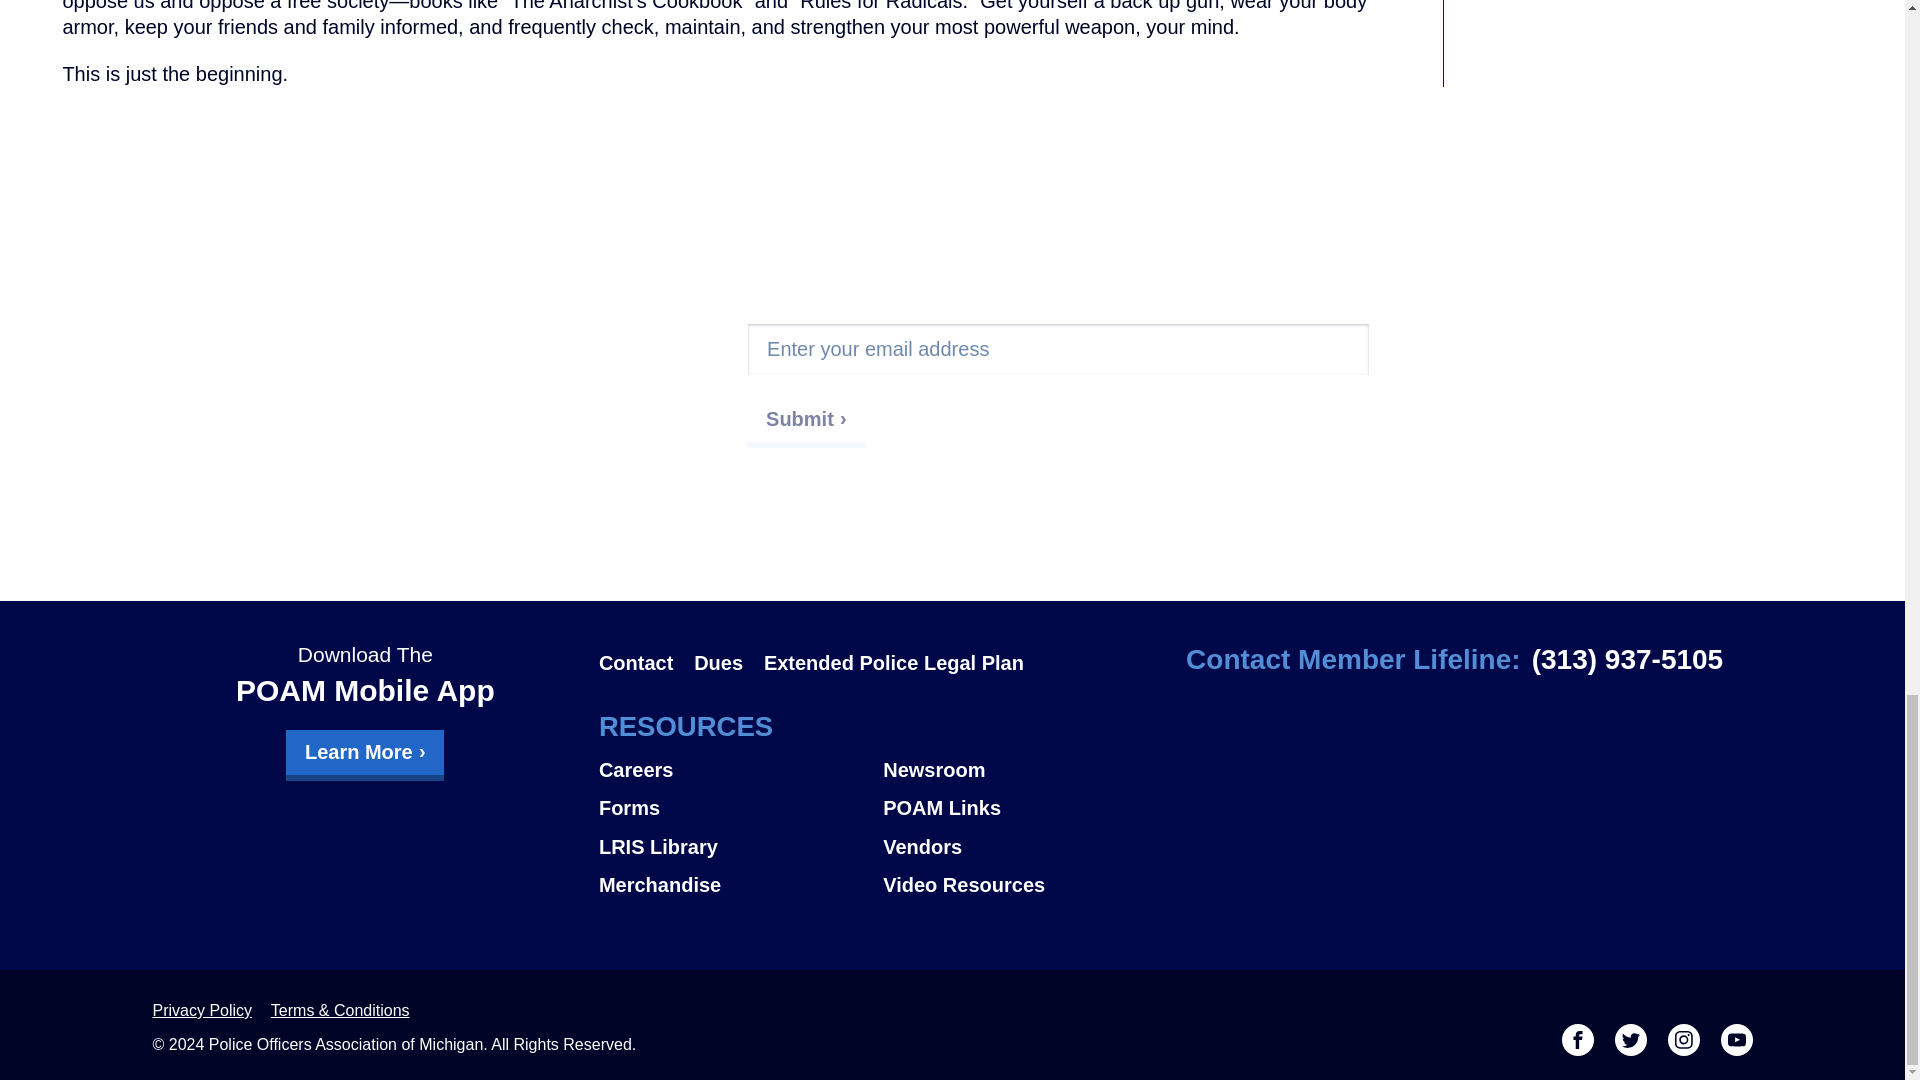  Describe the element at coordinates (718, 662) in the screenshot. I see `Dues` at that location.